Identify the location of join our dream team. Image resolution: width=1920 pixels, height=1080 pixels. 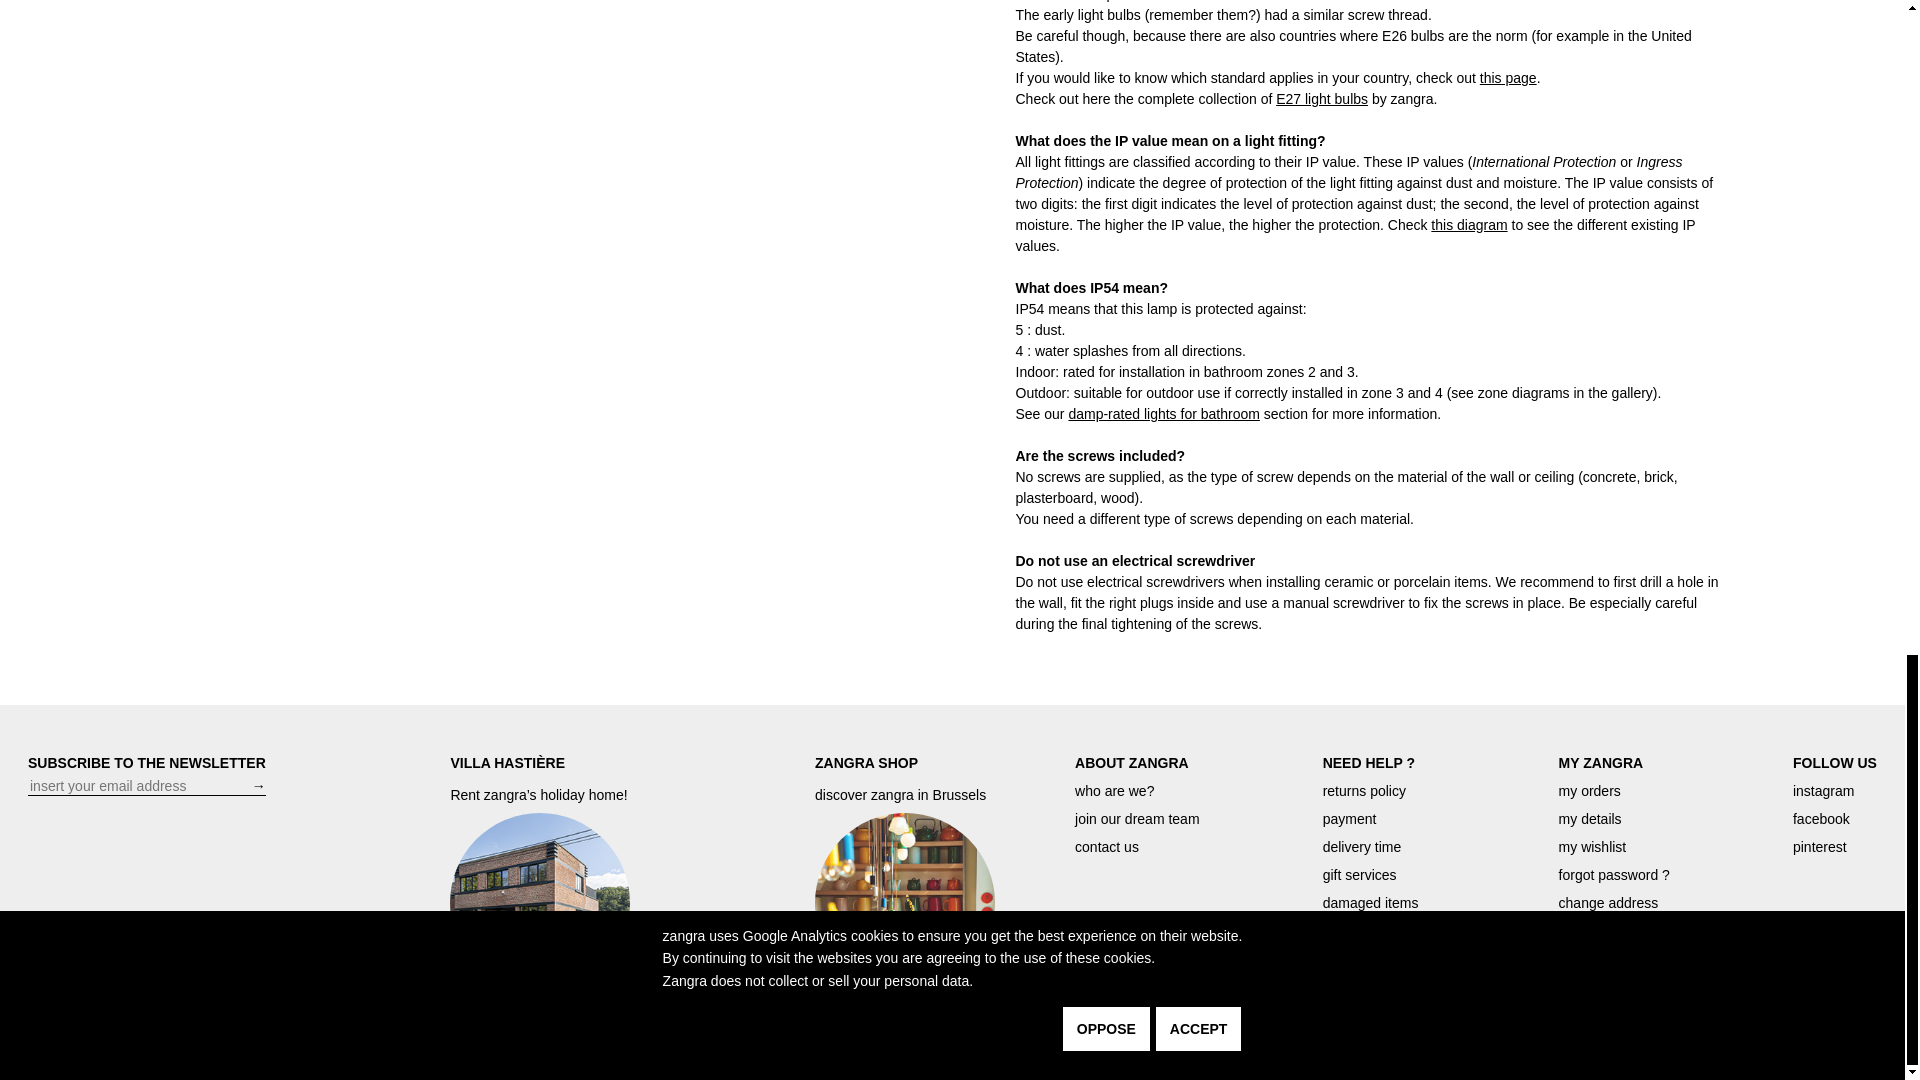
(1138, 819).